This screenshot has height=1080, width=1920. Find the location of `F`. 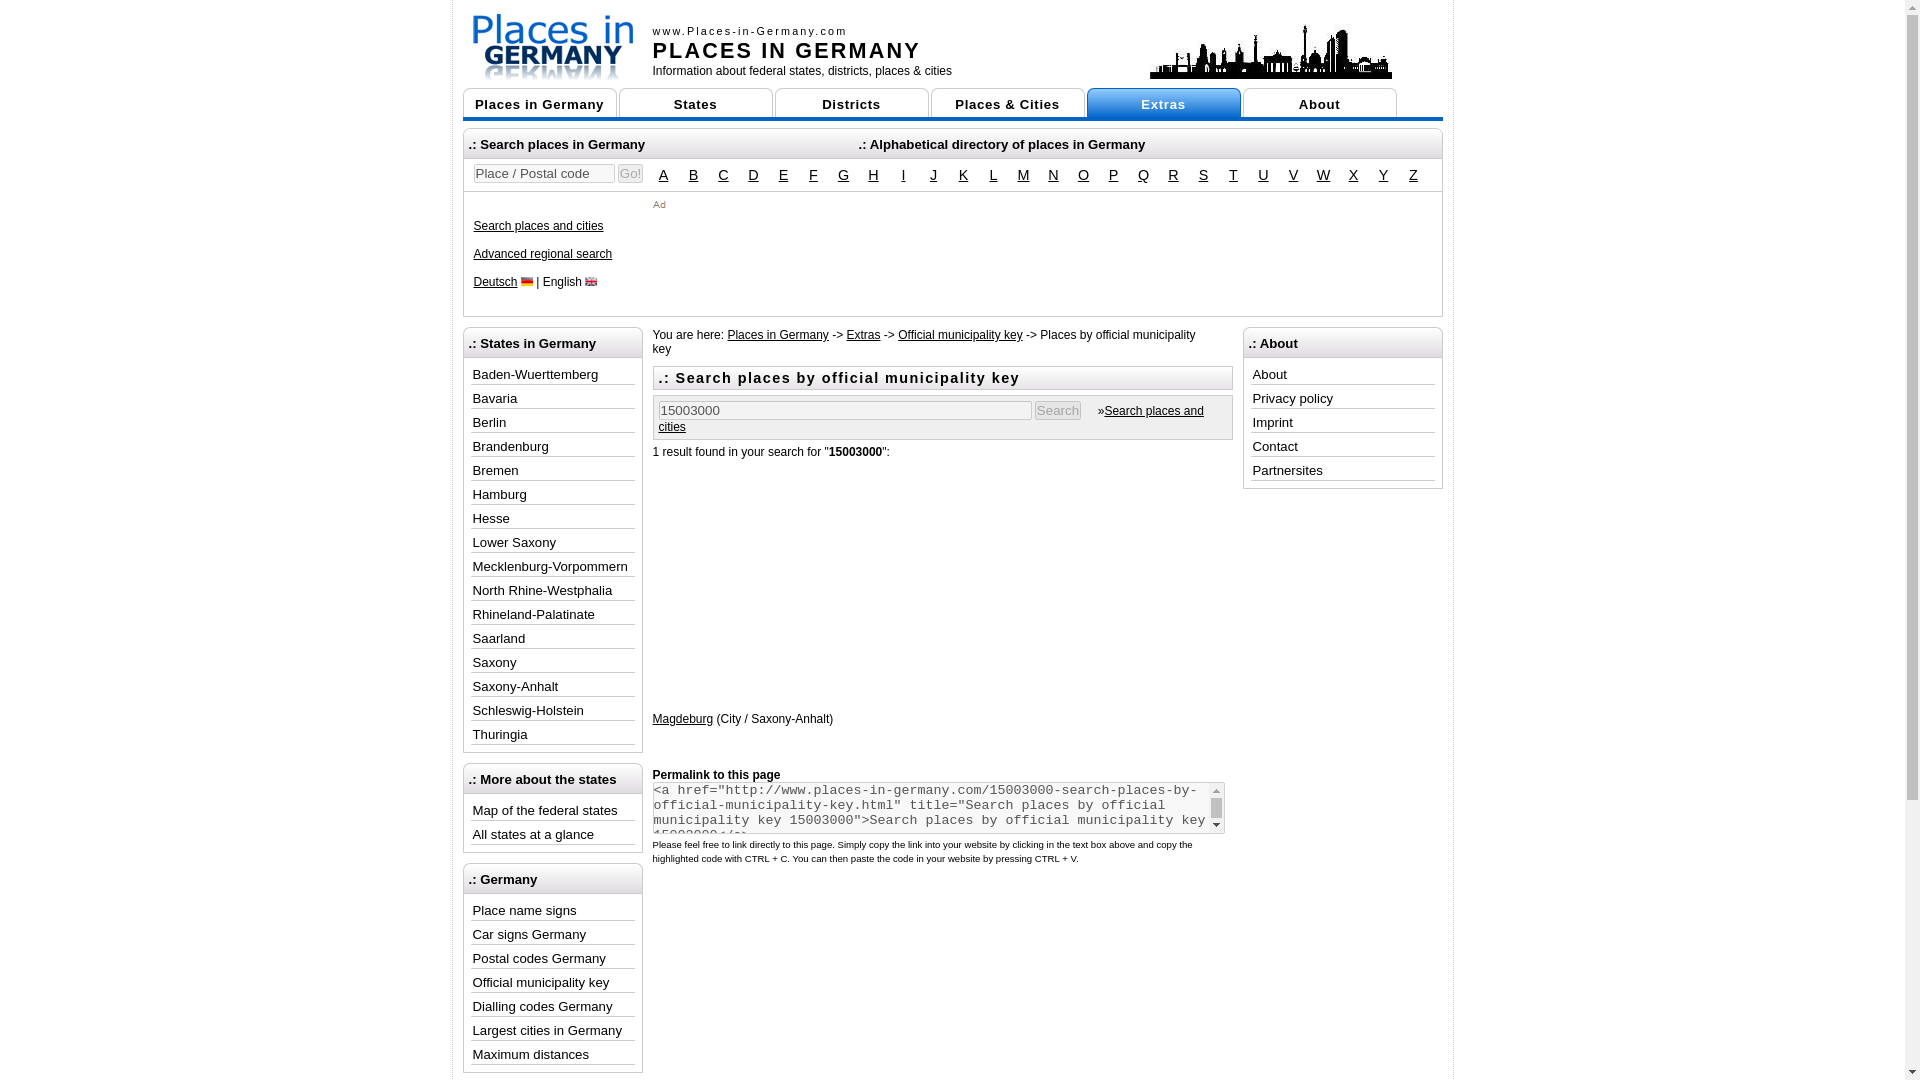

F is located at coordinates (812, 174).